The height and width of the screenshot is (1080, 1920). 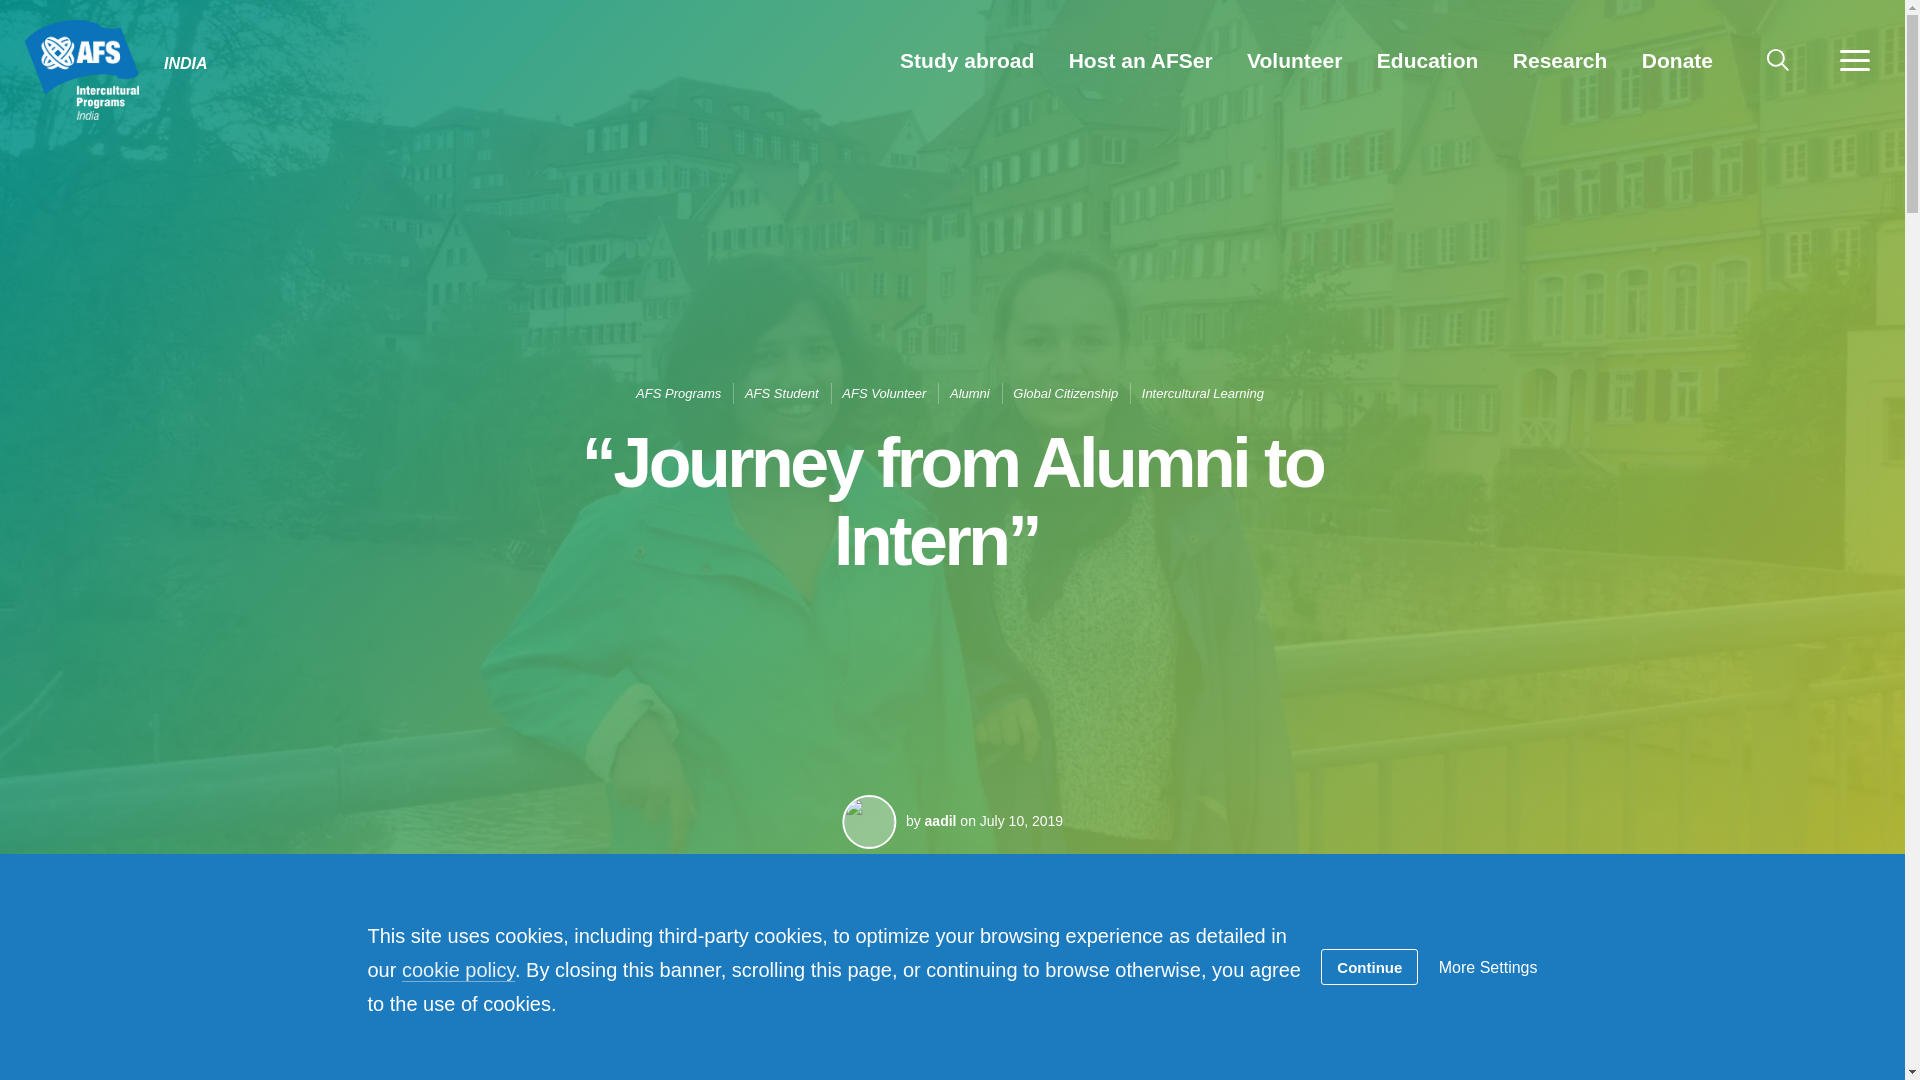 What do you see at coordinates (1294, 60) in the screenshot?
I see `Volunteer` at bounding box center [1294, 60].